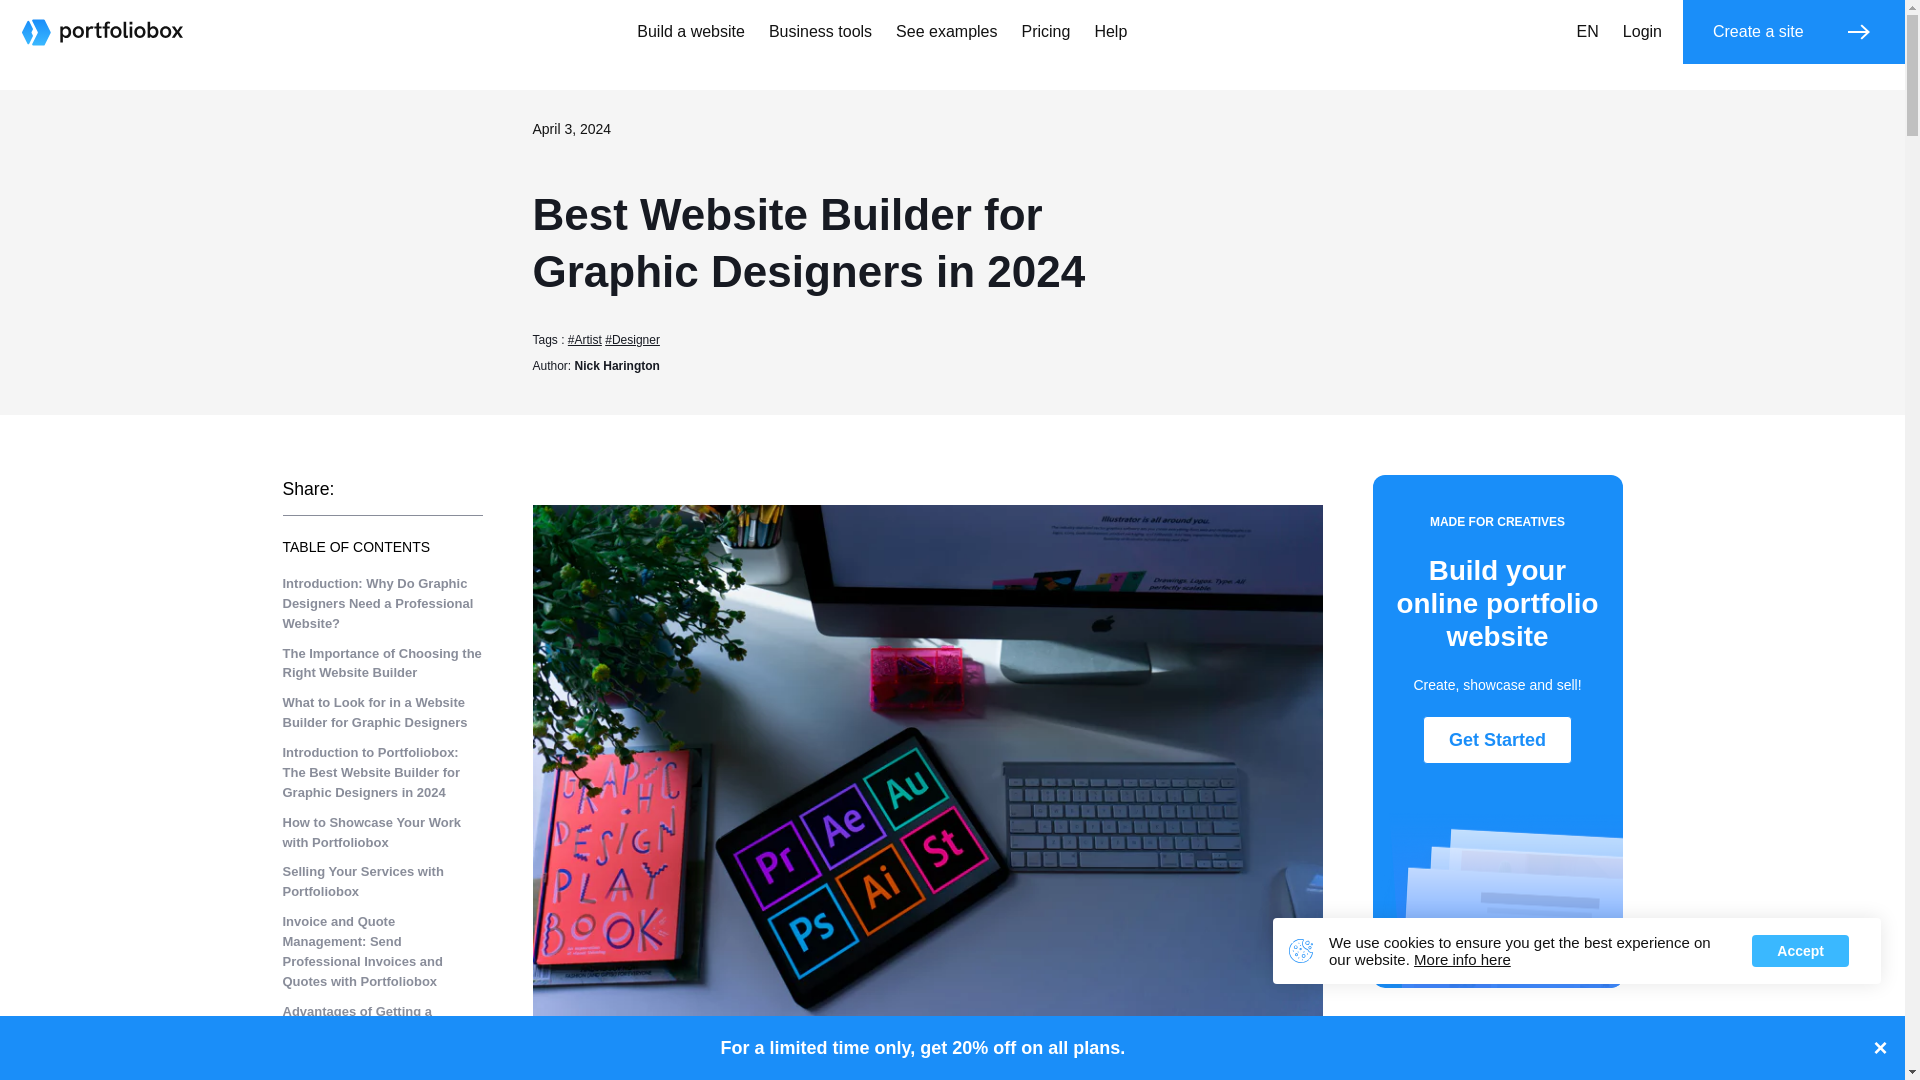 Image resolution: width=1920 pixels, height=1080 pixels. Describe the element at coordinates (1110, 32) in the screenshot. I see `Help` at that location.